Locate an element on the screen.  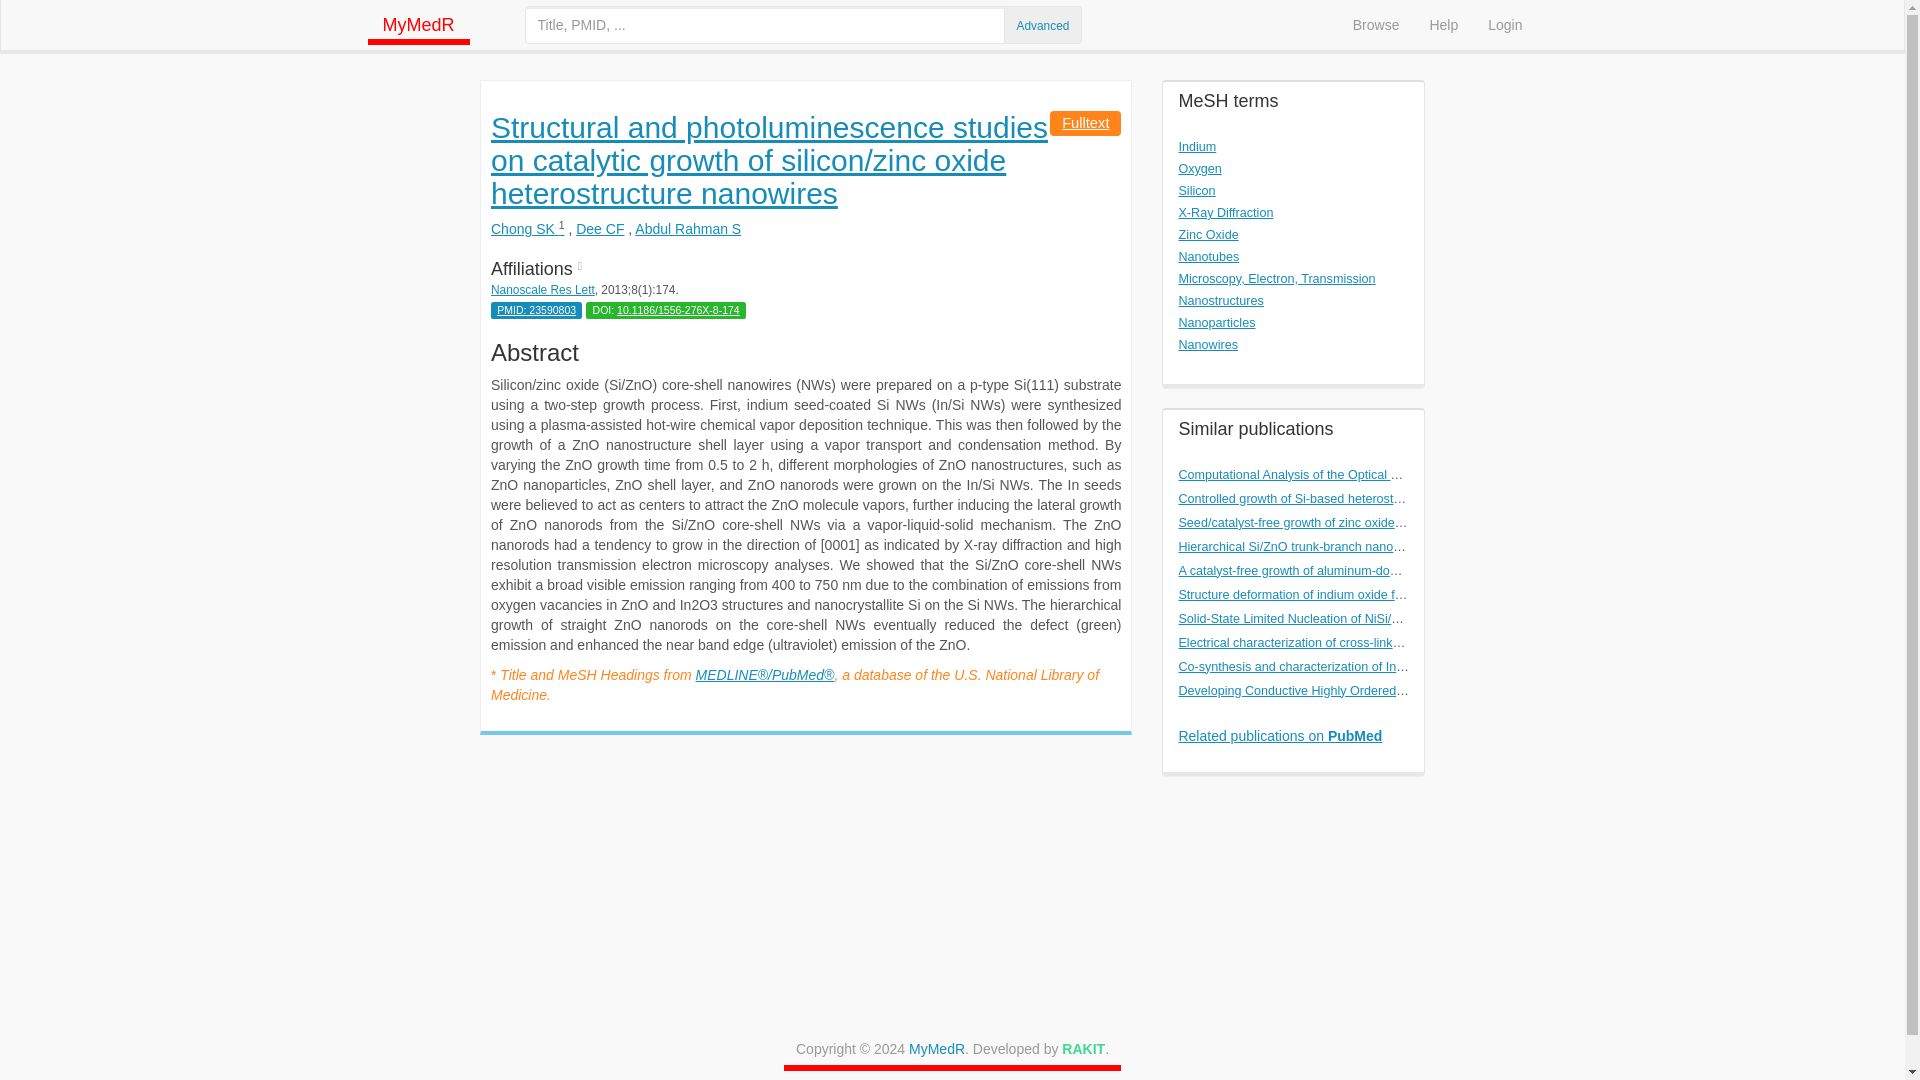
PMID: 23590803 is located at coordinates (536, 310).